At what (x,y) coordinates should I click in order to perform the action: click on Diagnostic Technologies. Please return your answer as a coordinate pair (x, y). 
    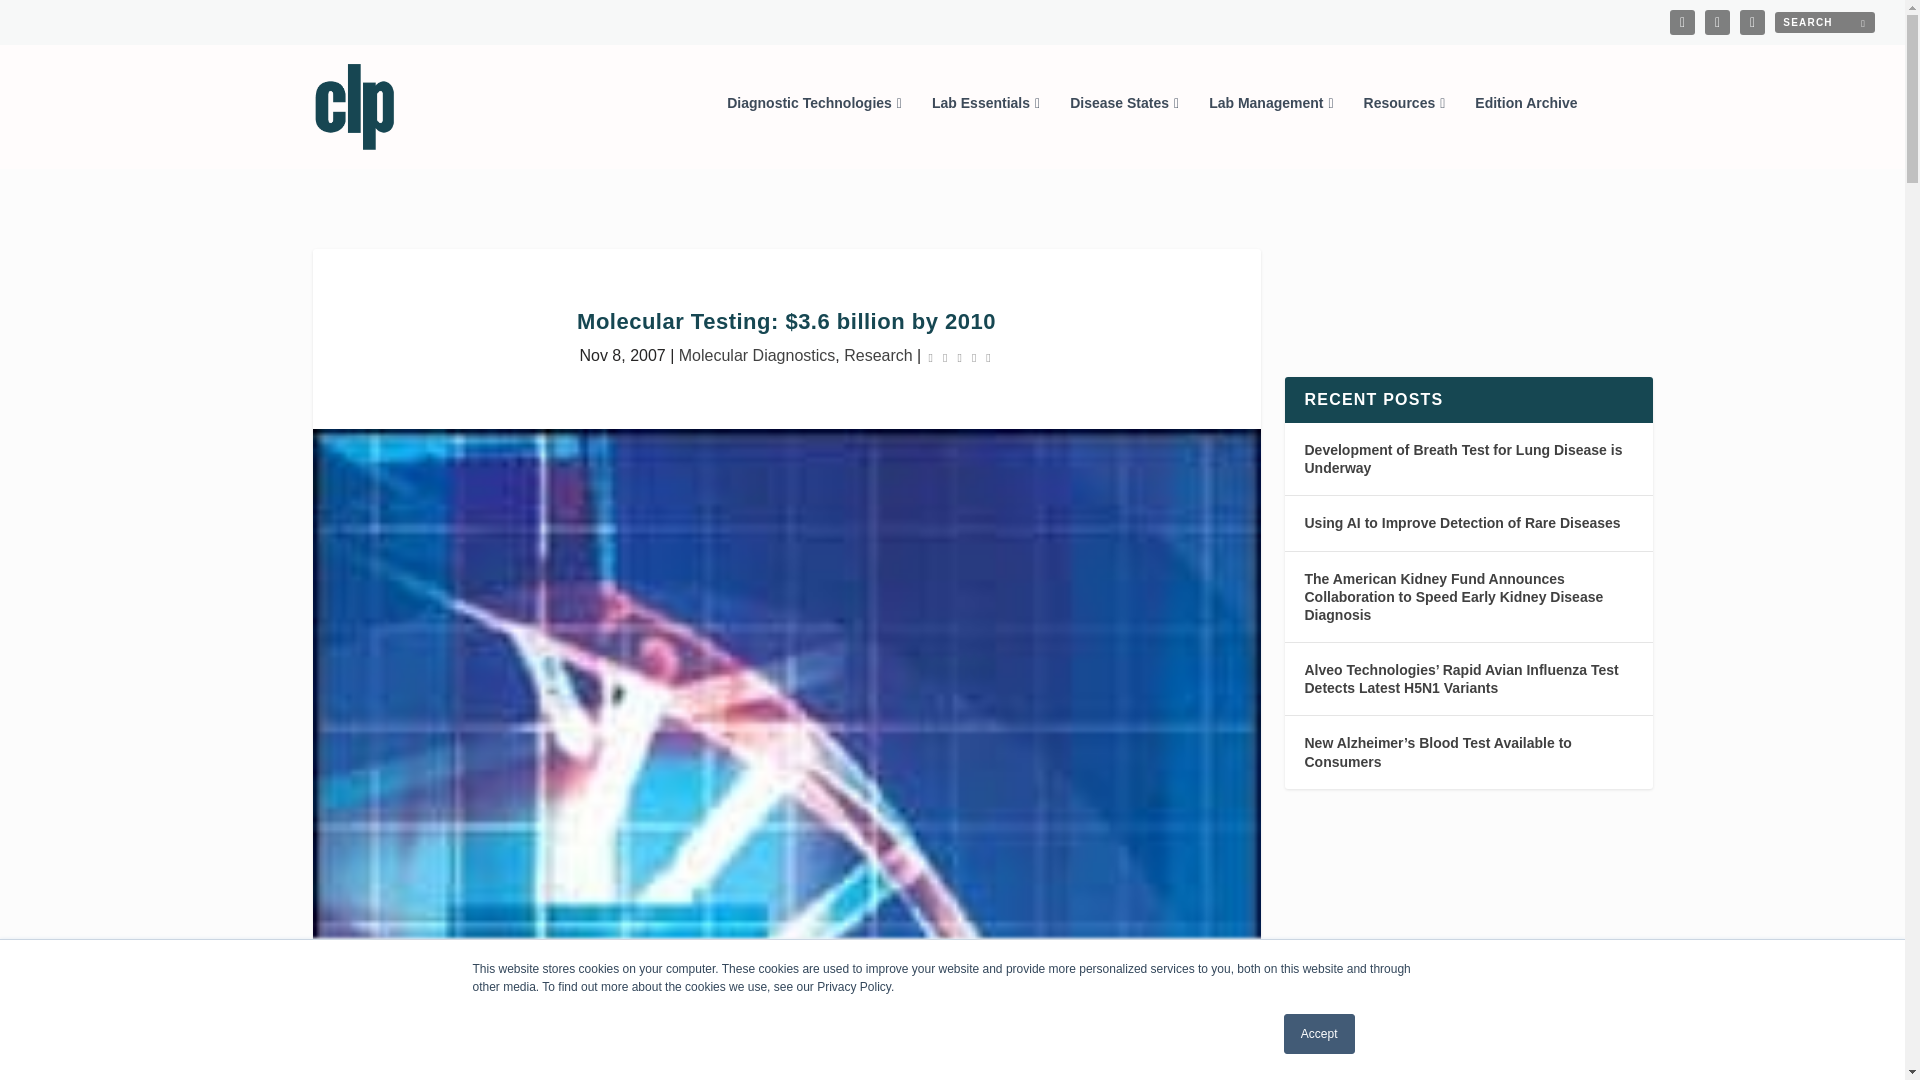
    Looking at the image, I should click on (814, 130).